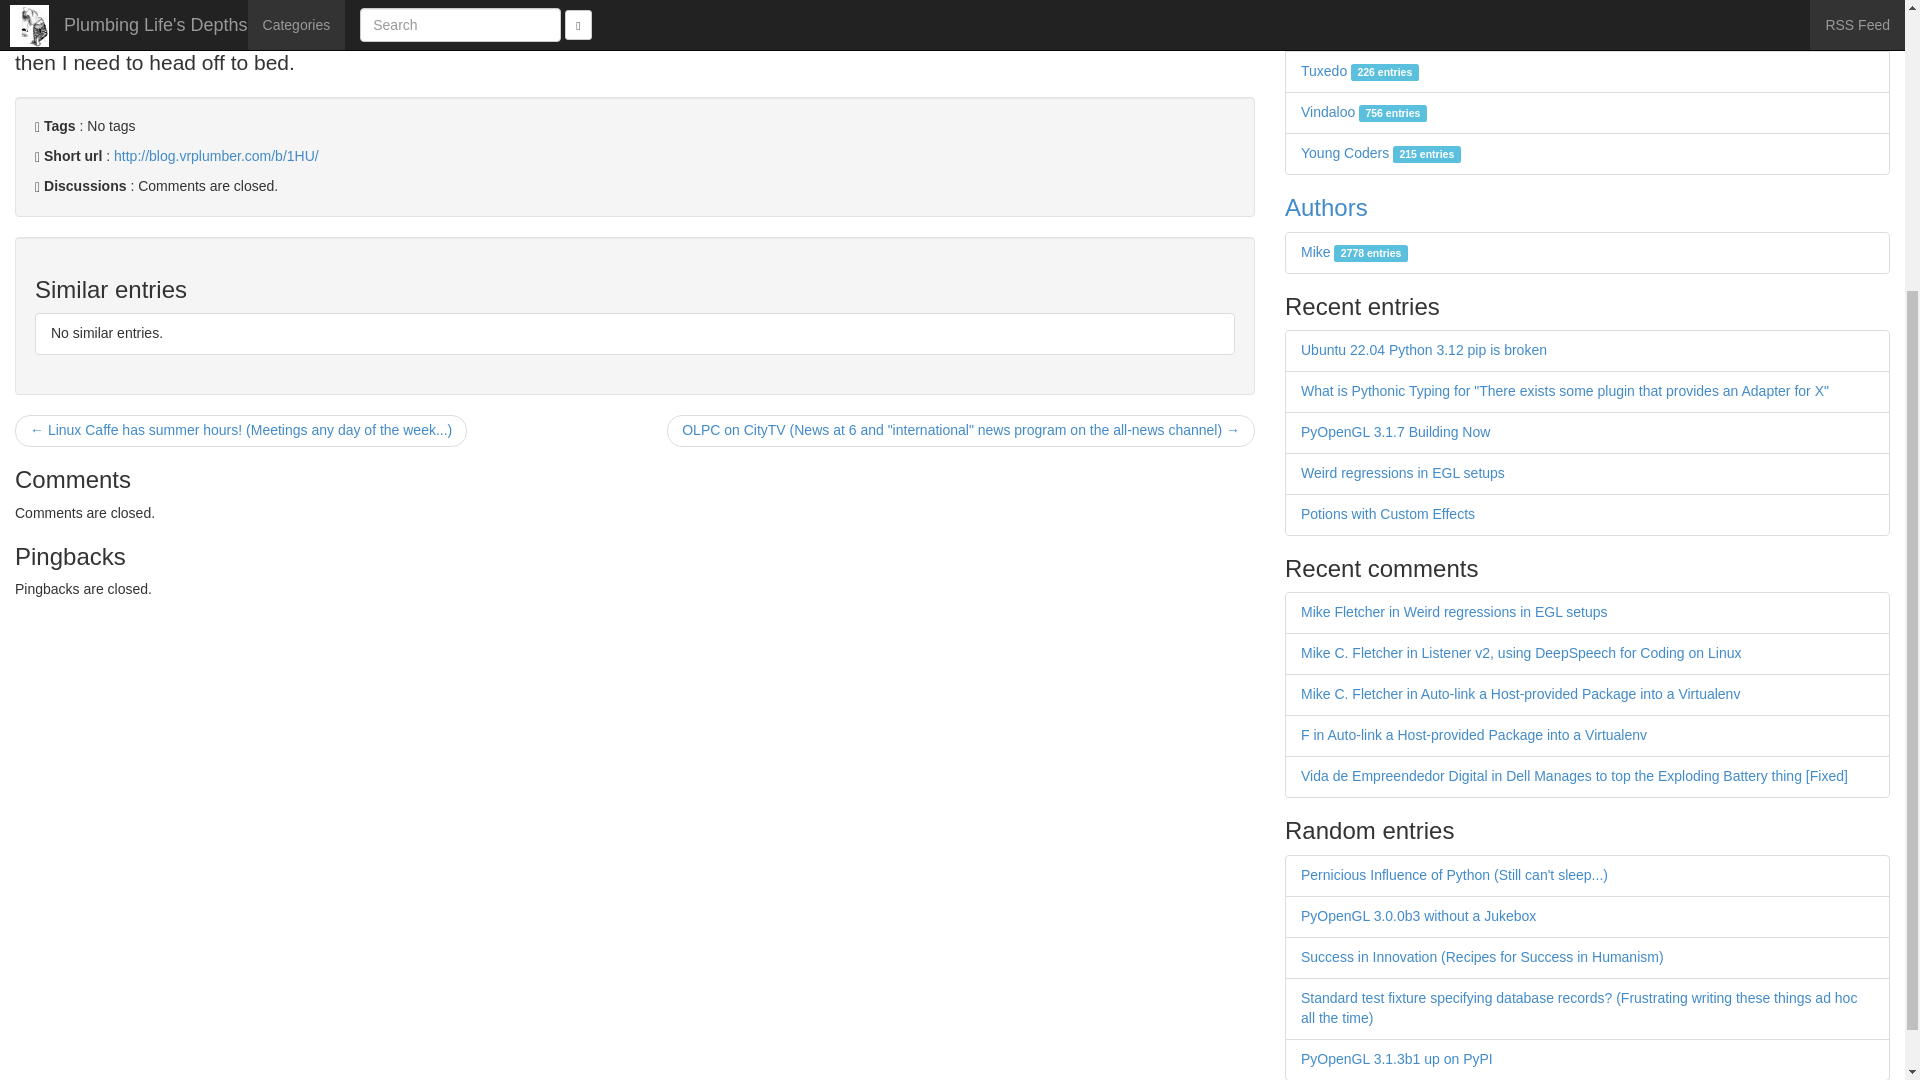 This screenshot has width=1920, height=1080. Describe the element at coordinates (1395, 432) in the screenshot. I see `PyOpenGL 3.1.7 Building Now` at that location.